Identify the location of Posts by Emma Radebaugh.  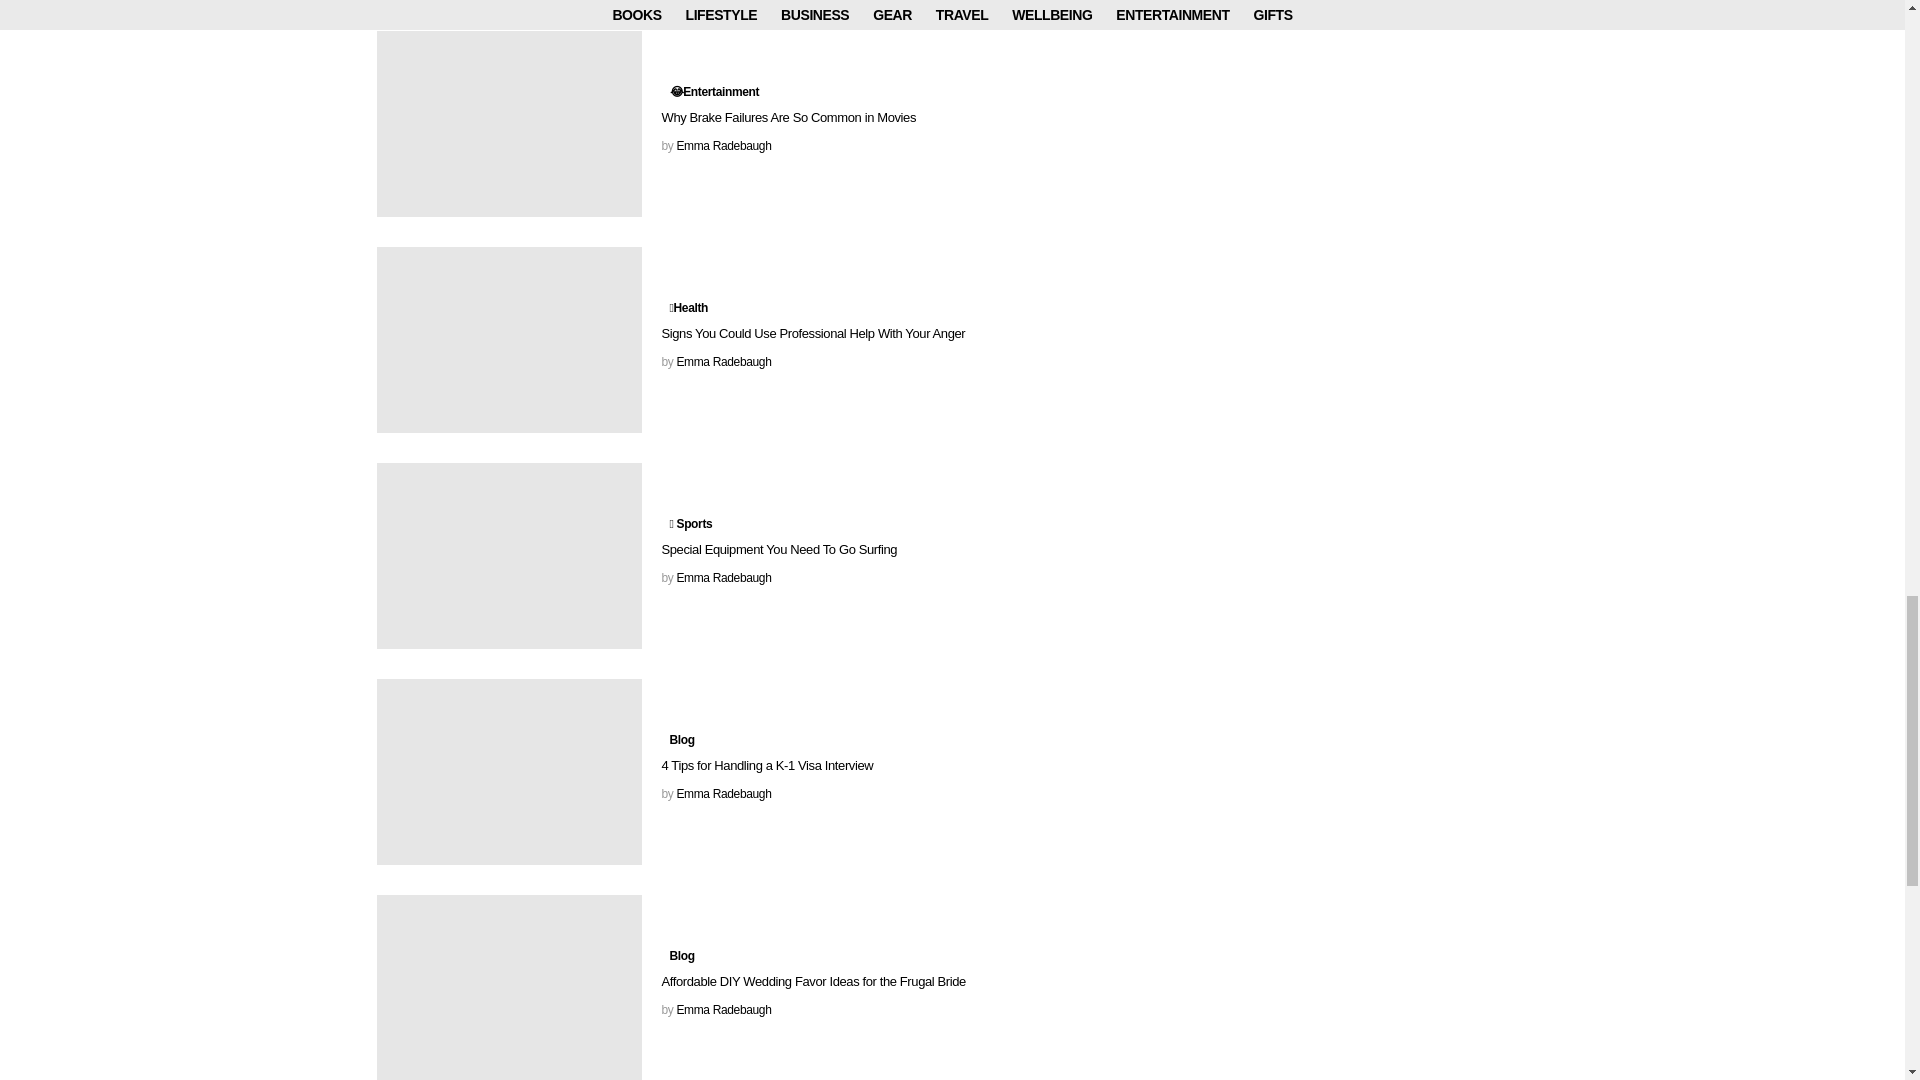
(723, 146).